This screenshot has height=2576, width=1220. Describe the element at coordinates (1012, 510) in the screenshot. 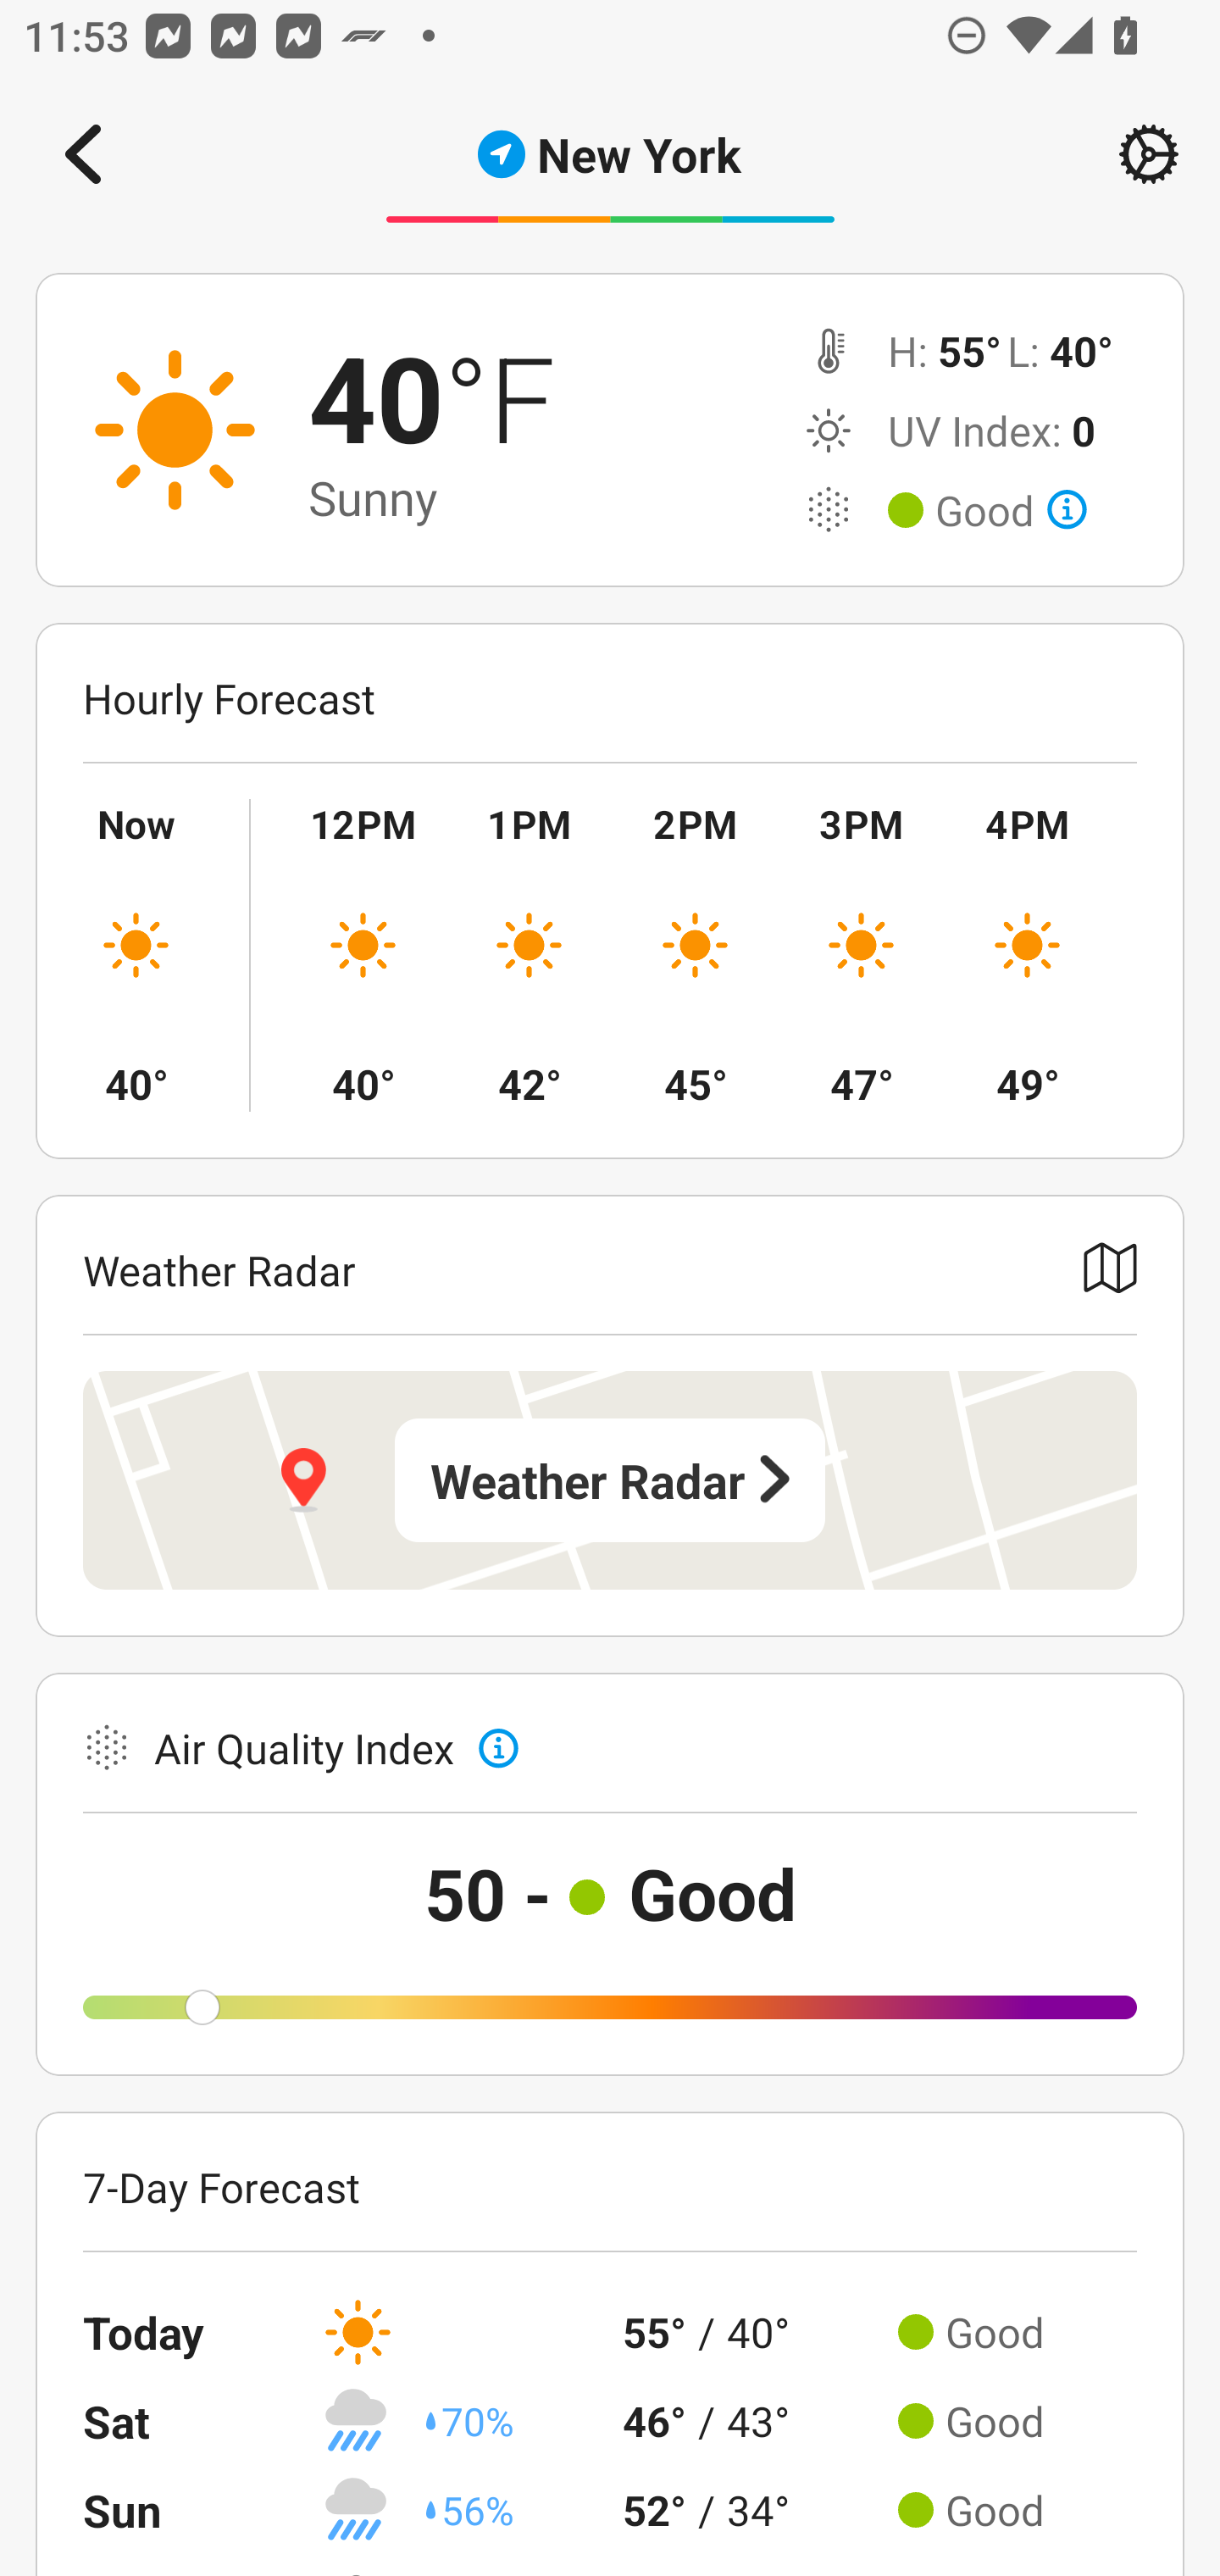

I see `Good` at that location.